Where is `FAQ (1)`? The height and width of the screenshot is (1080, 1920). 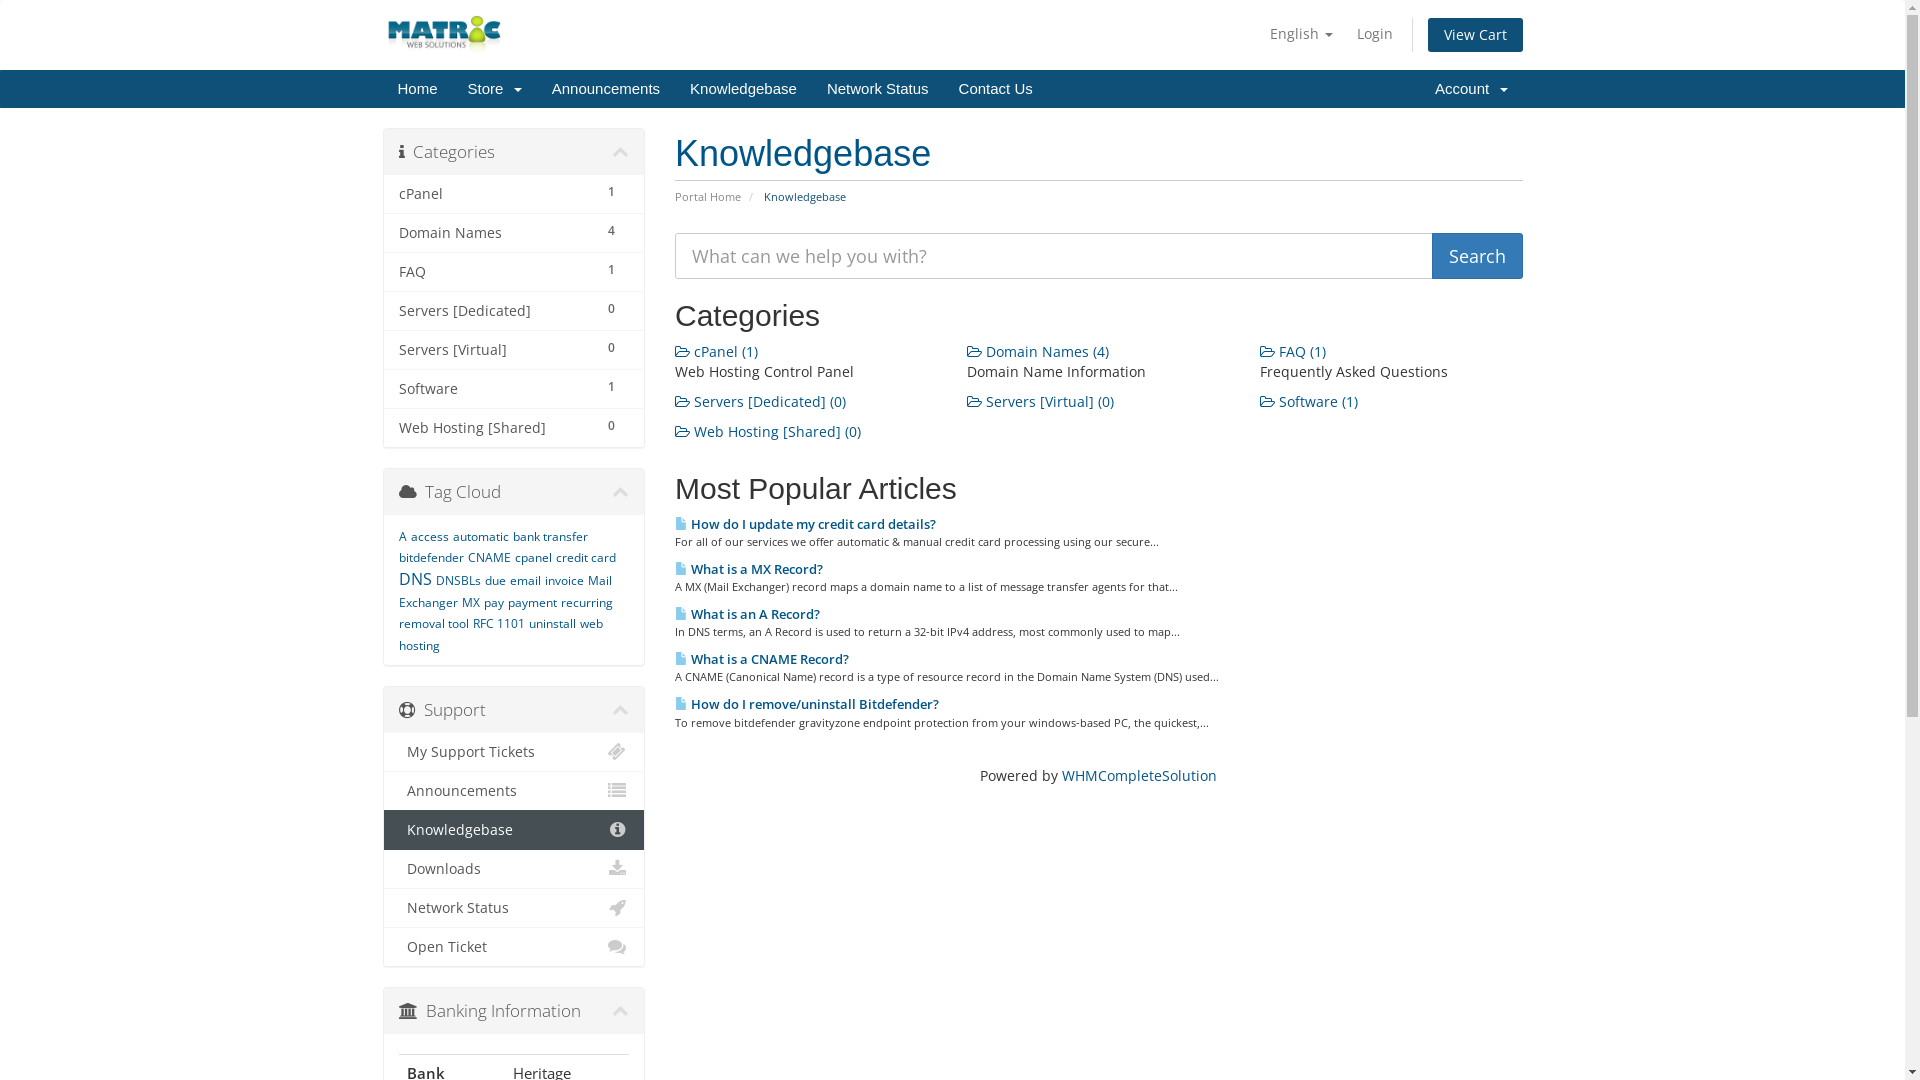
FAQ (1) is located at coordinates (1293, 352).